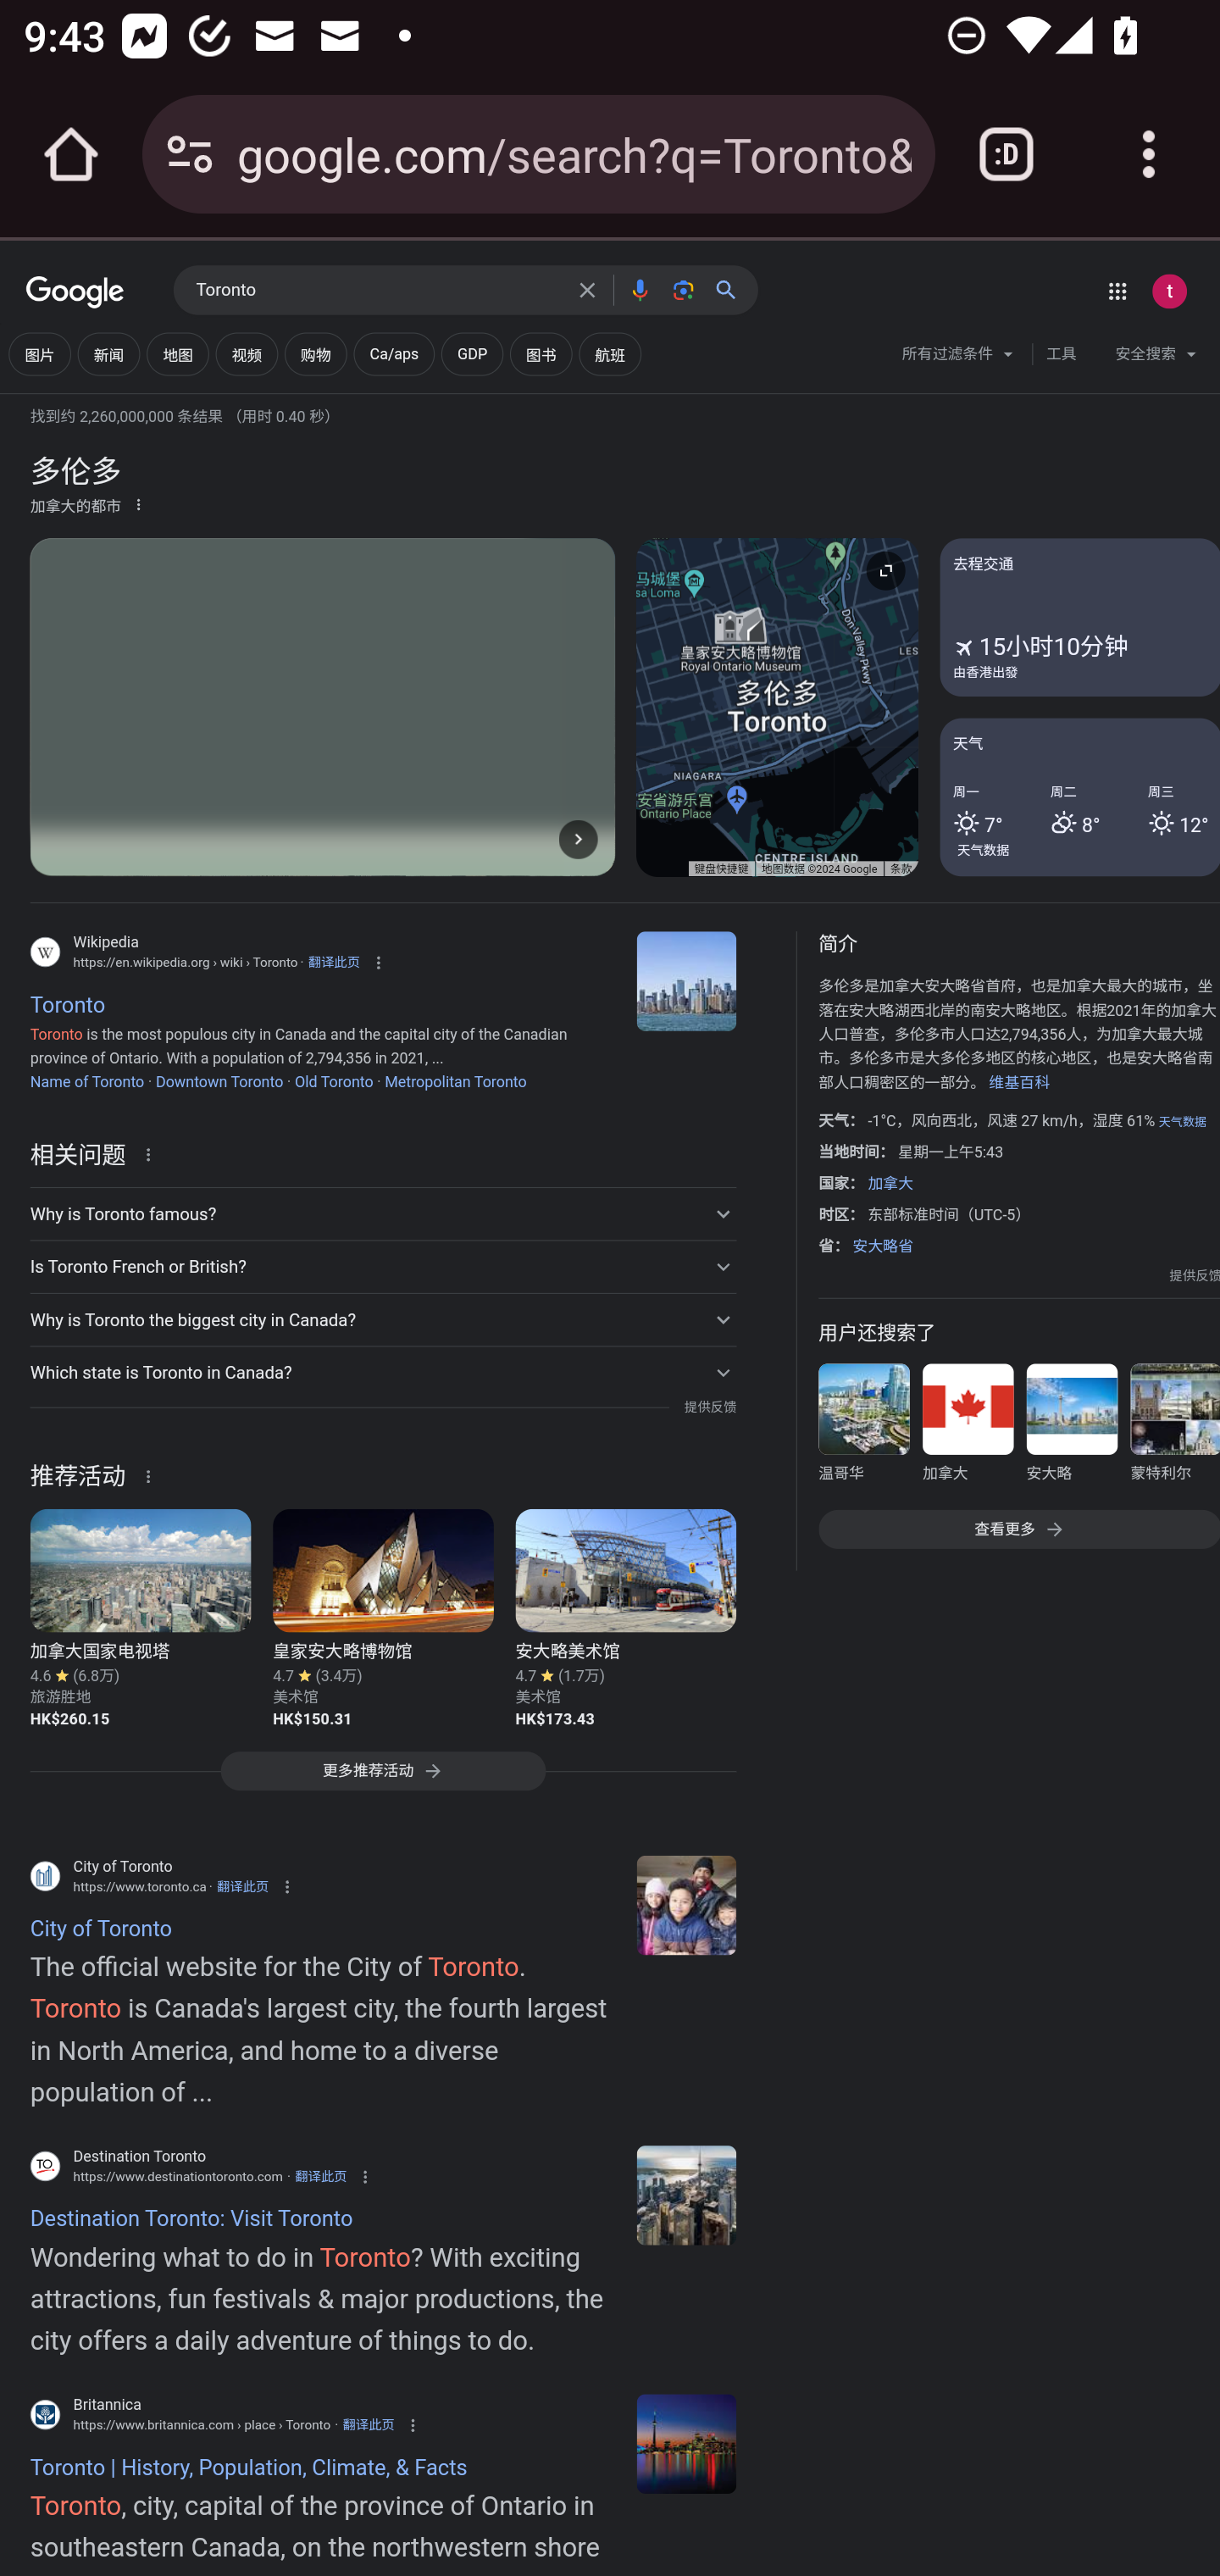 This screenshot has width=1220, height=2576. I want to click on 按图搜索, so click(683, 290).